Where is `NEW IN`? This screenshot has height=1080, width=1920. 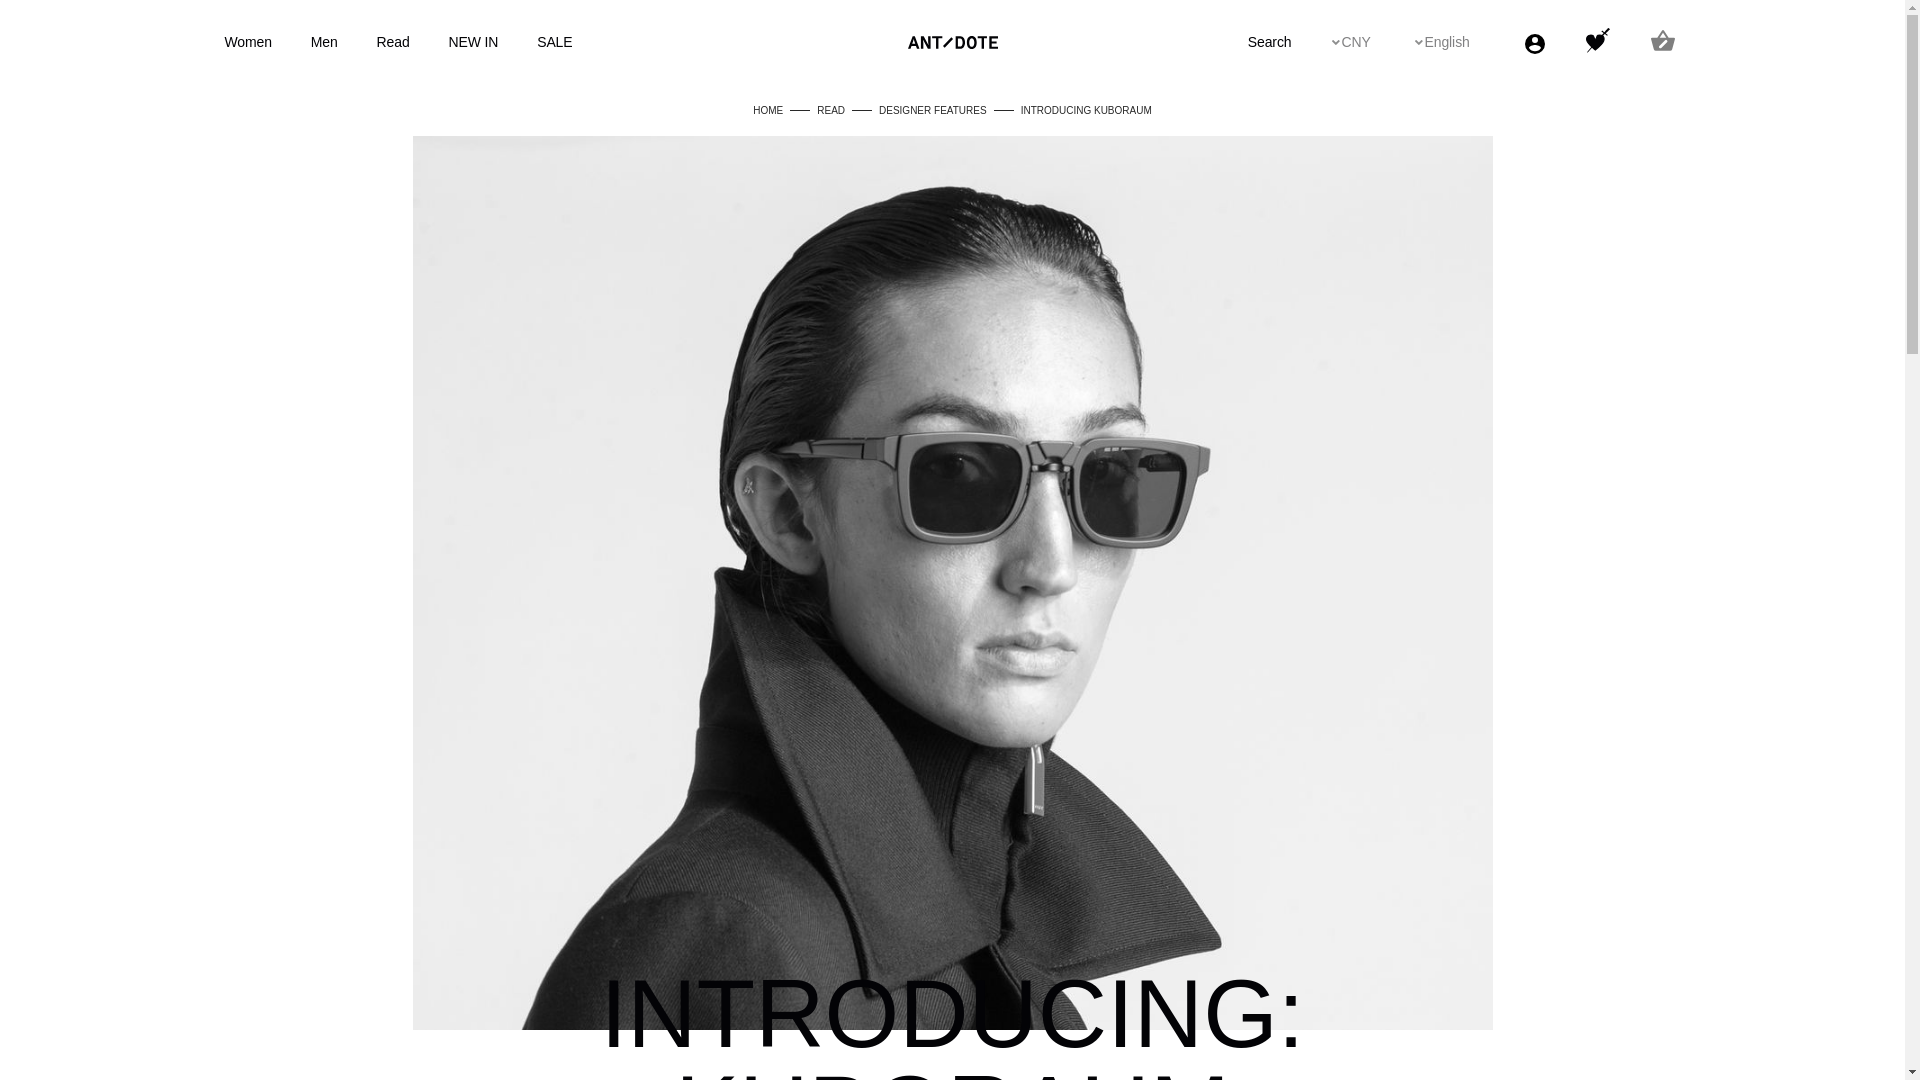 NEW IN is located at coordinates (472, 41).